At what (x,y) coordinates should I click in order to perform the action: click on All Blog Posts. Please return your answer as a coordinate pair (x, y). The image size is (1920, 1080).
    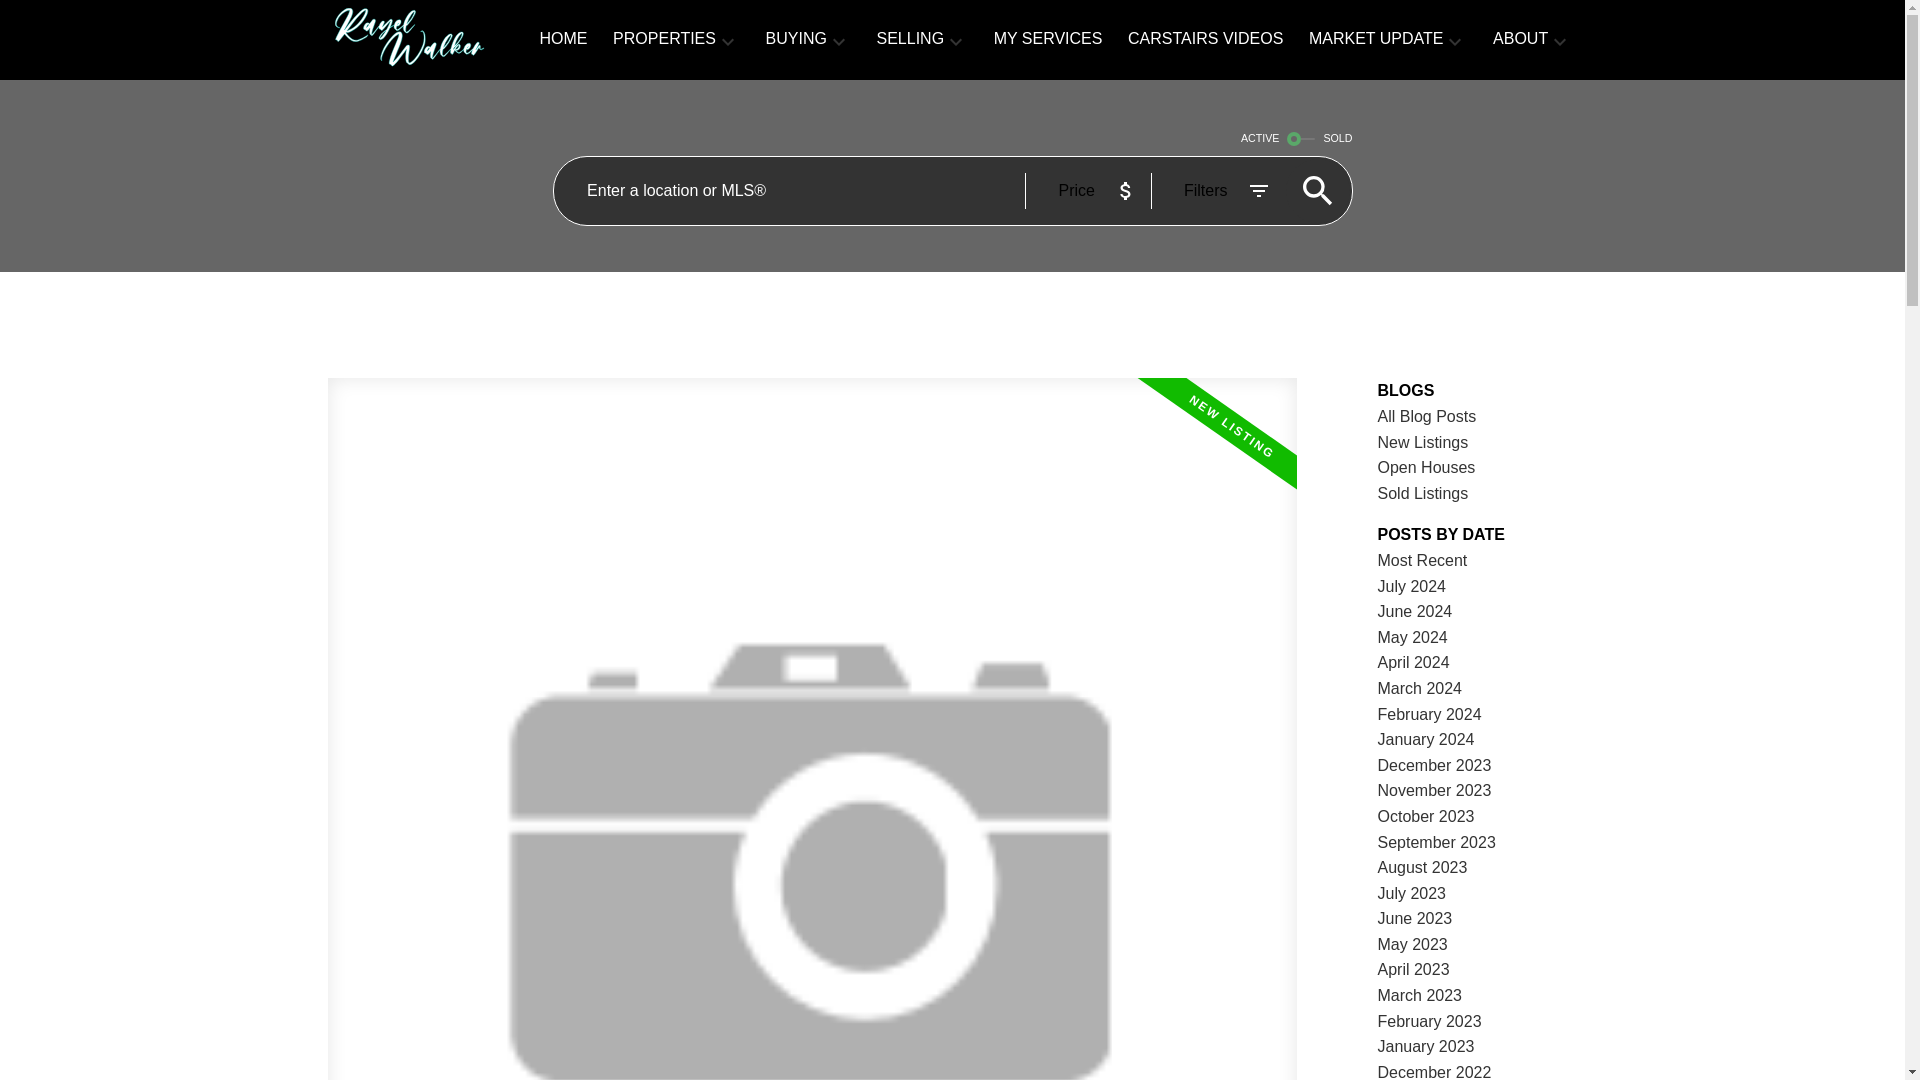
    Looking at the image, I should click on (1427, 416).